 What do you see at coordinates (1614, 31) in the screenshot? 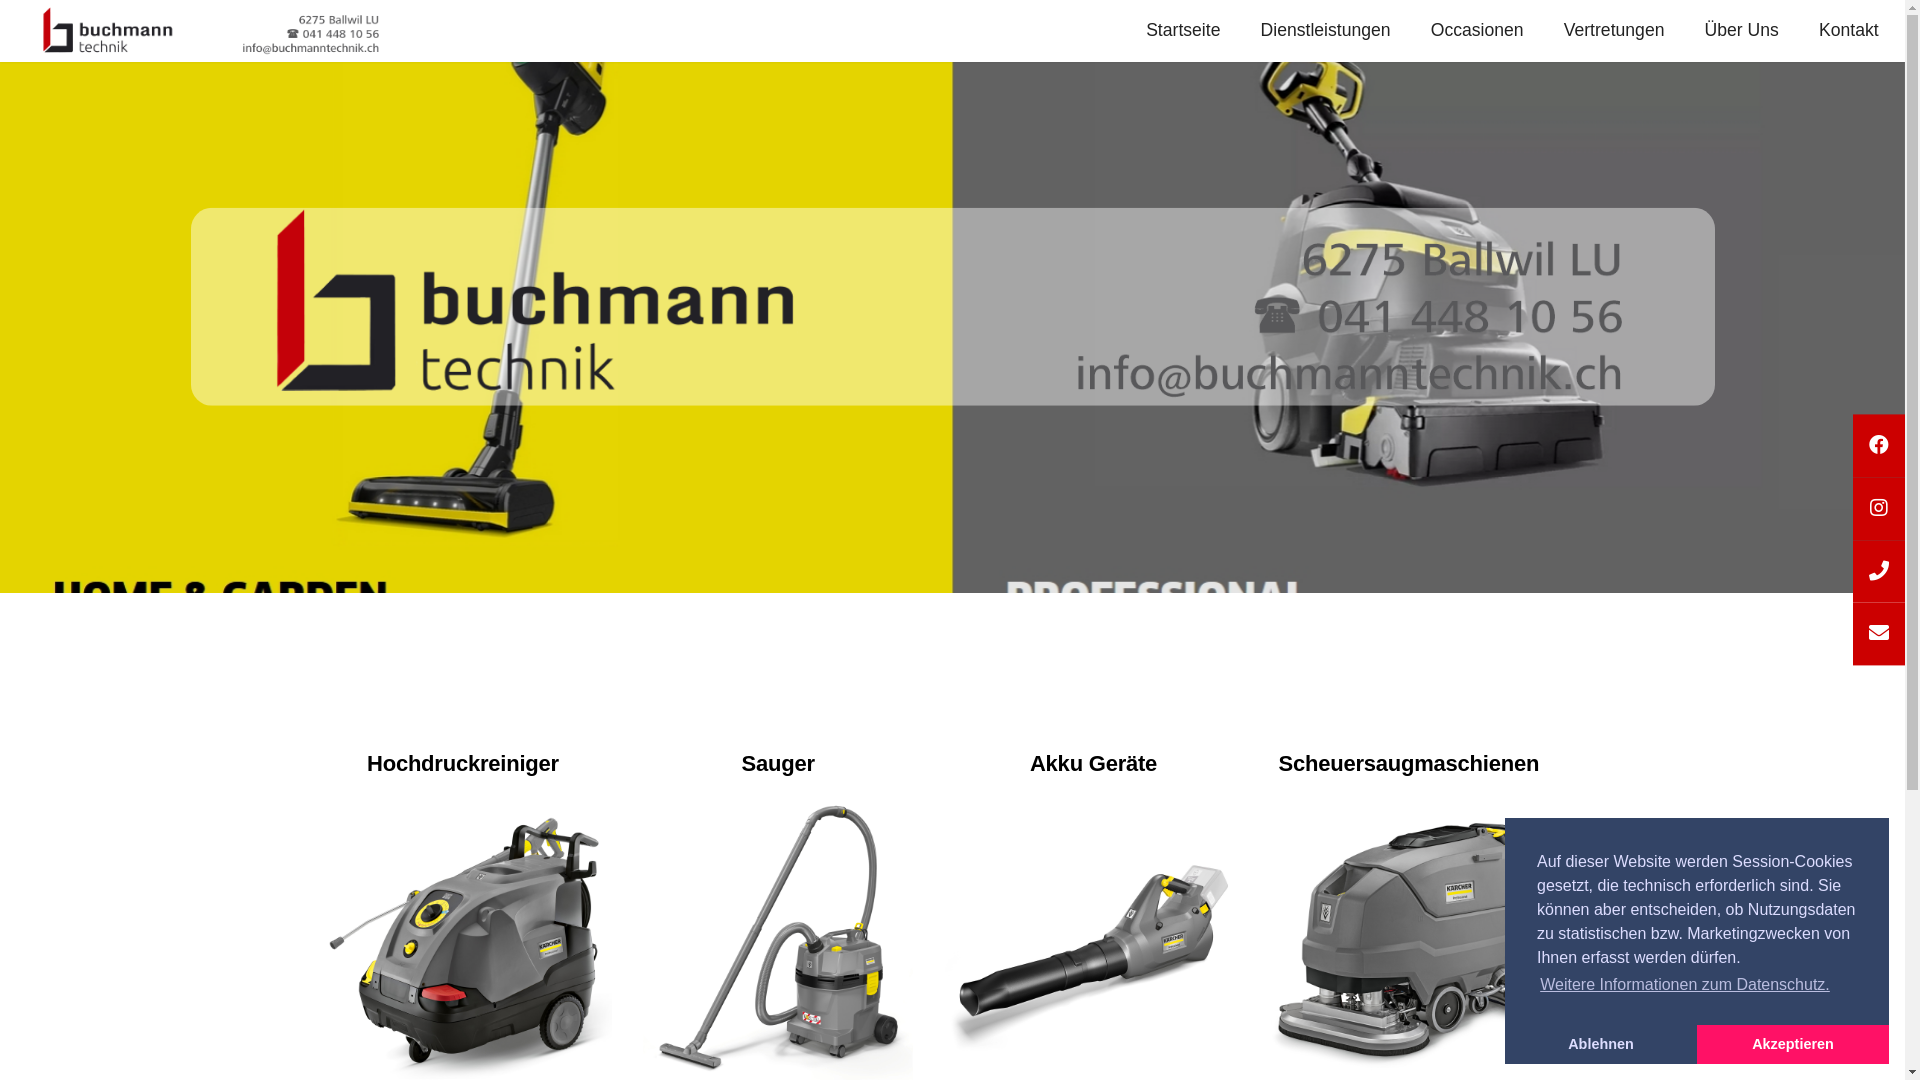
I see `Vertretungen` at bounding box center [1614, 31].